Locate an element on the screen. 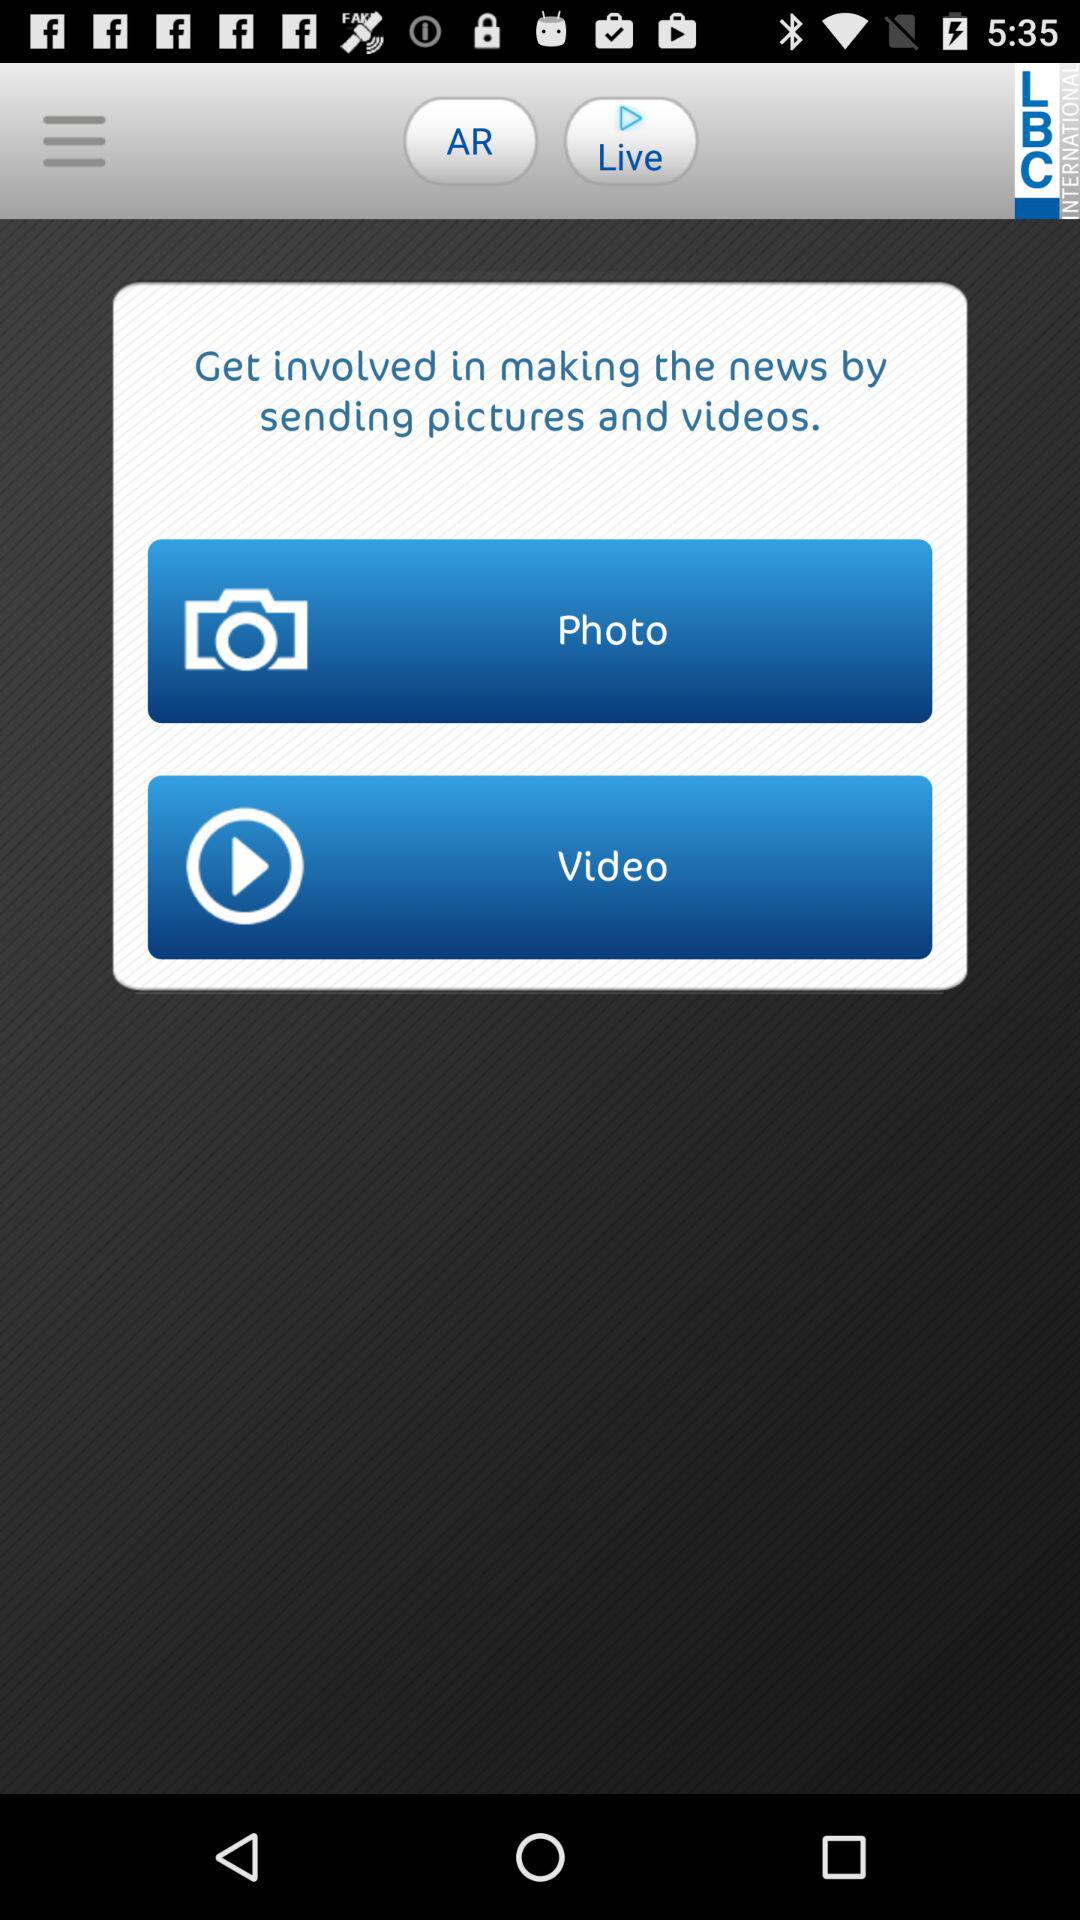  jump to the ar icon is located at coordinates (470, 140).